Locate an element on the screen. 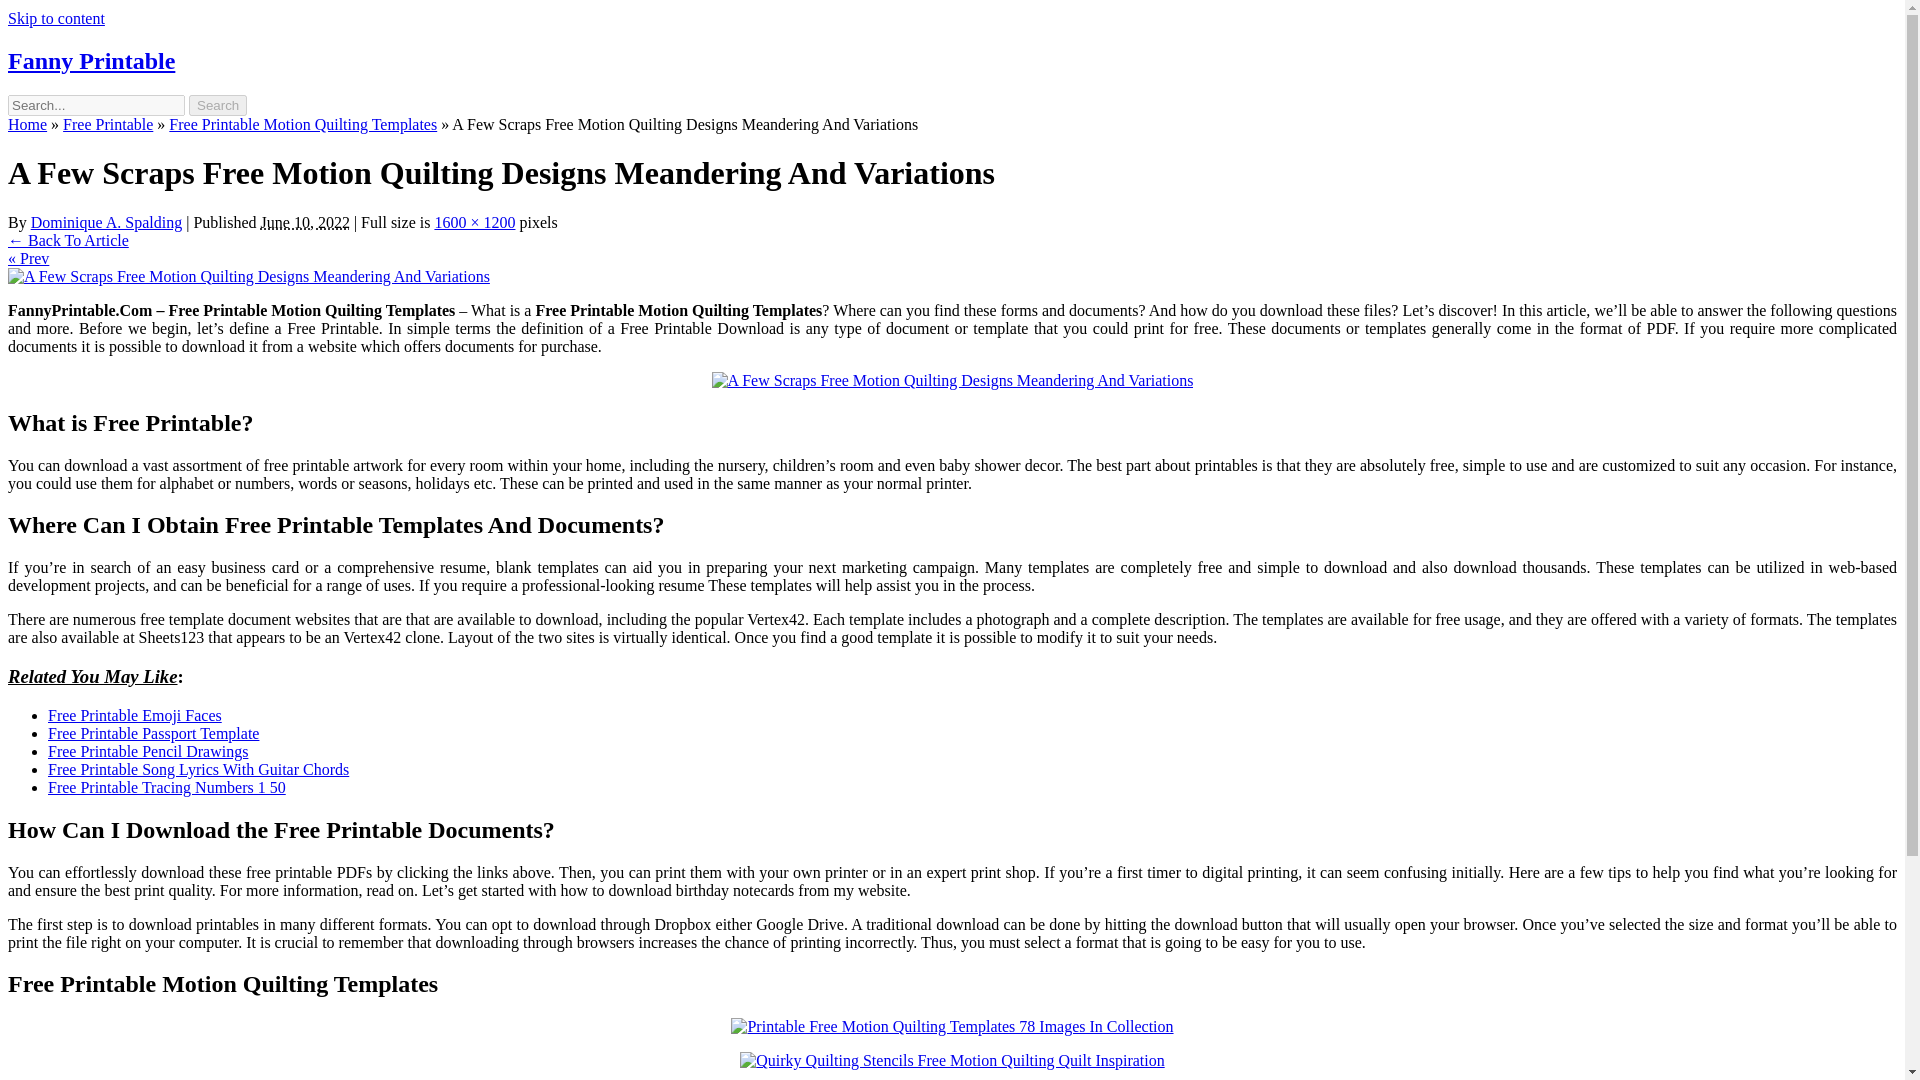  Fanny Printable is located at coordinates (90, 60).